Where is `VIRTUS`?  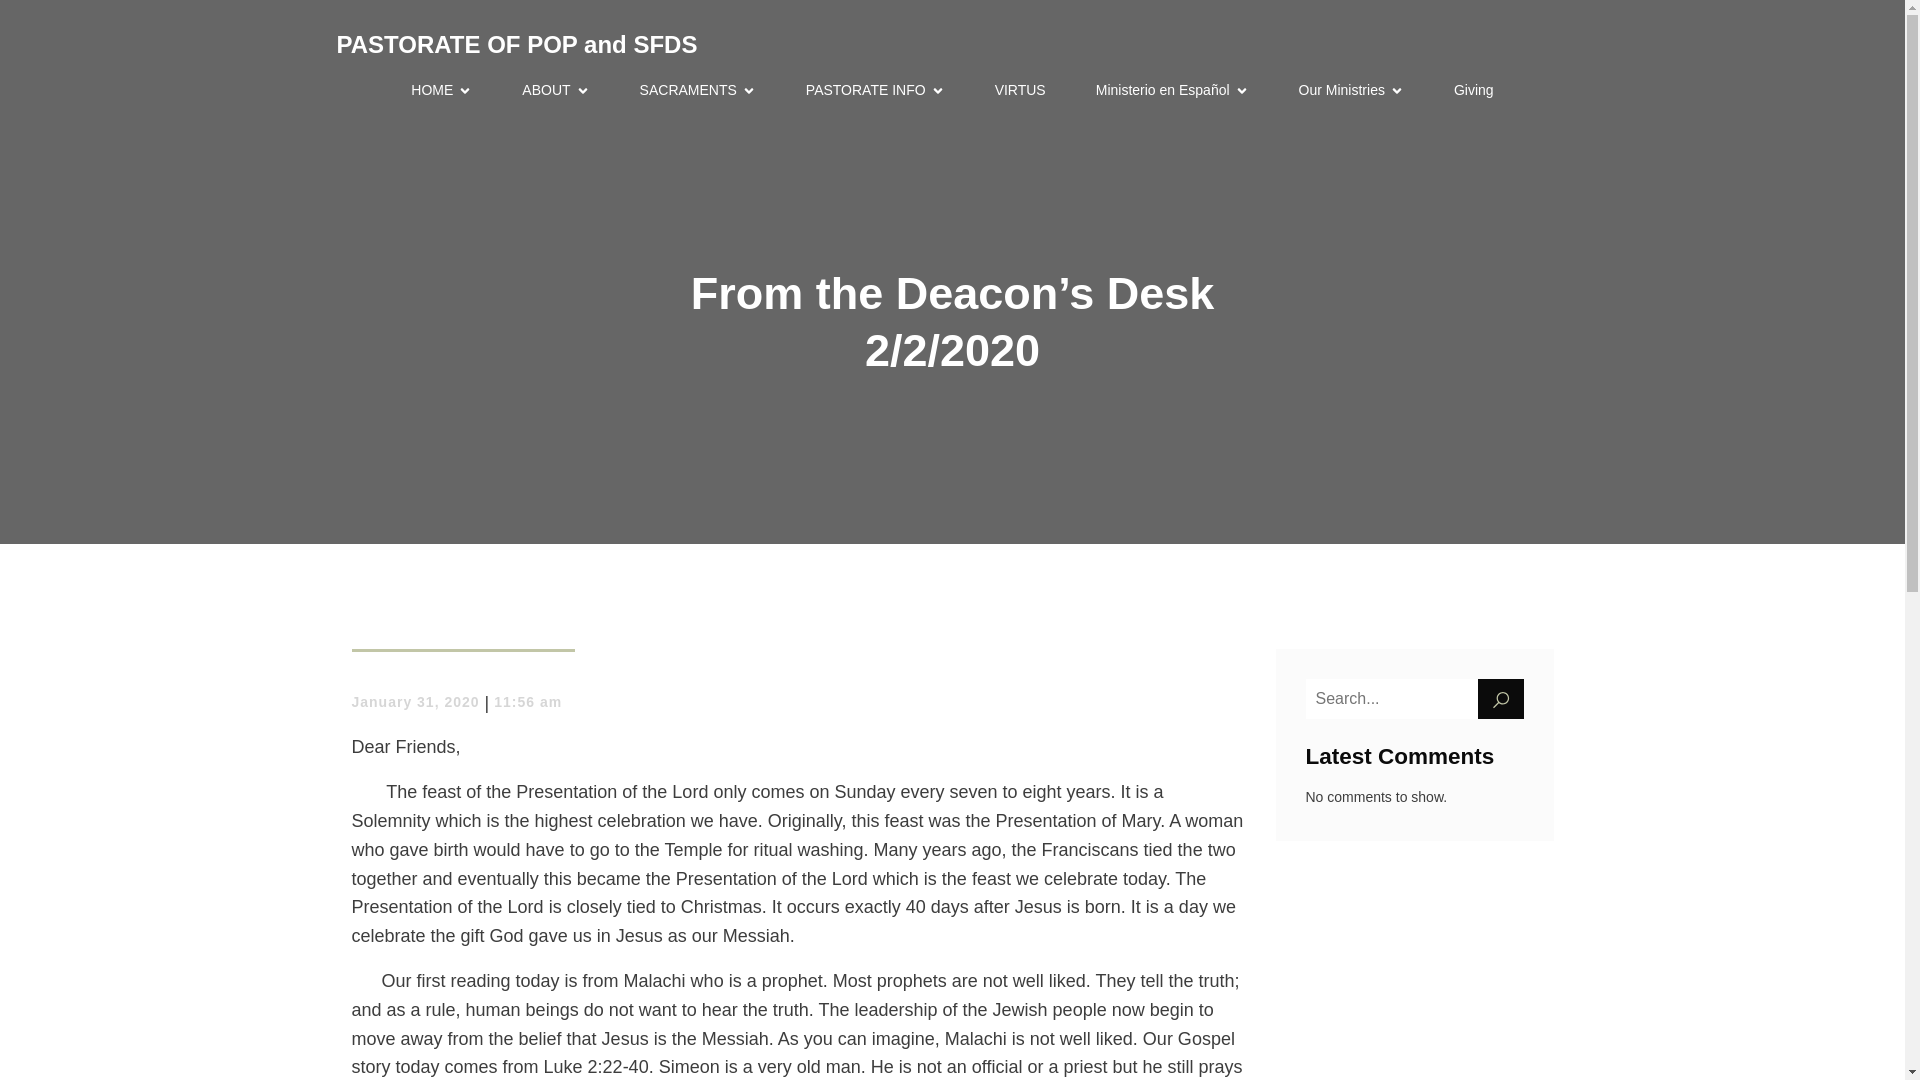 VIRTUS is located at coordinates (1020, 90).